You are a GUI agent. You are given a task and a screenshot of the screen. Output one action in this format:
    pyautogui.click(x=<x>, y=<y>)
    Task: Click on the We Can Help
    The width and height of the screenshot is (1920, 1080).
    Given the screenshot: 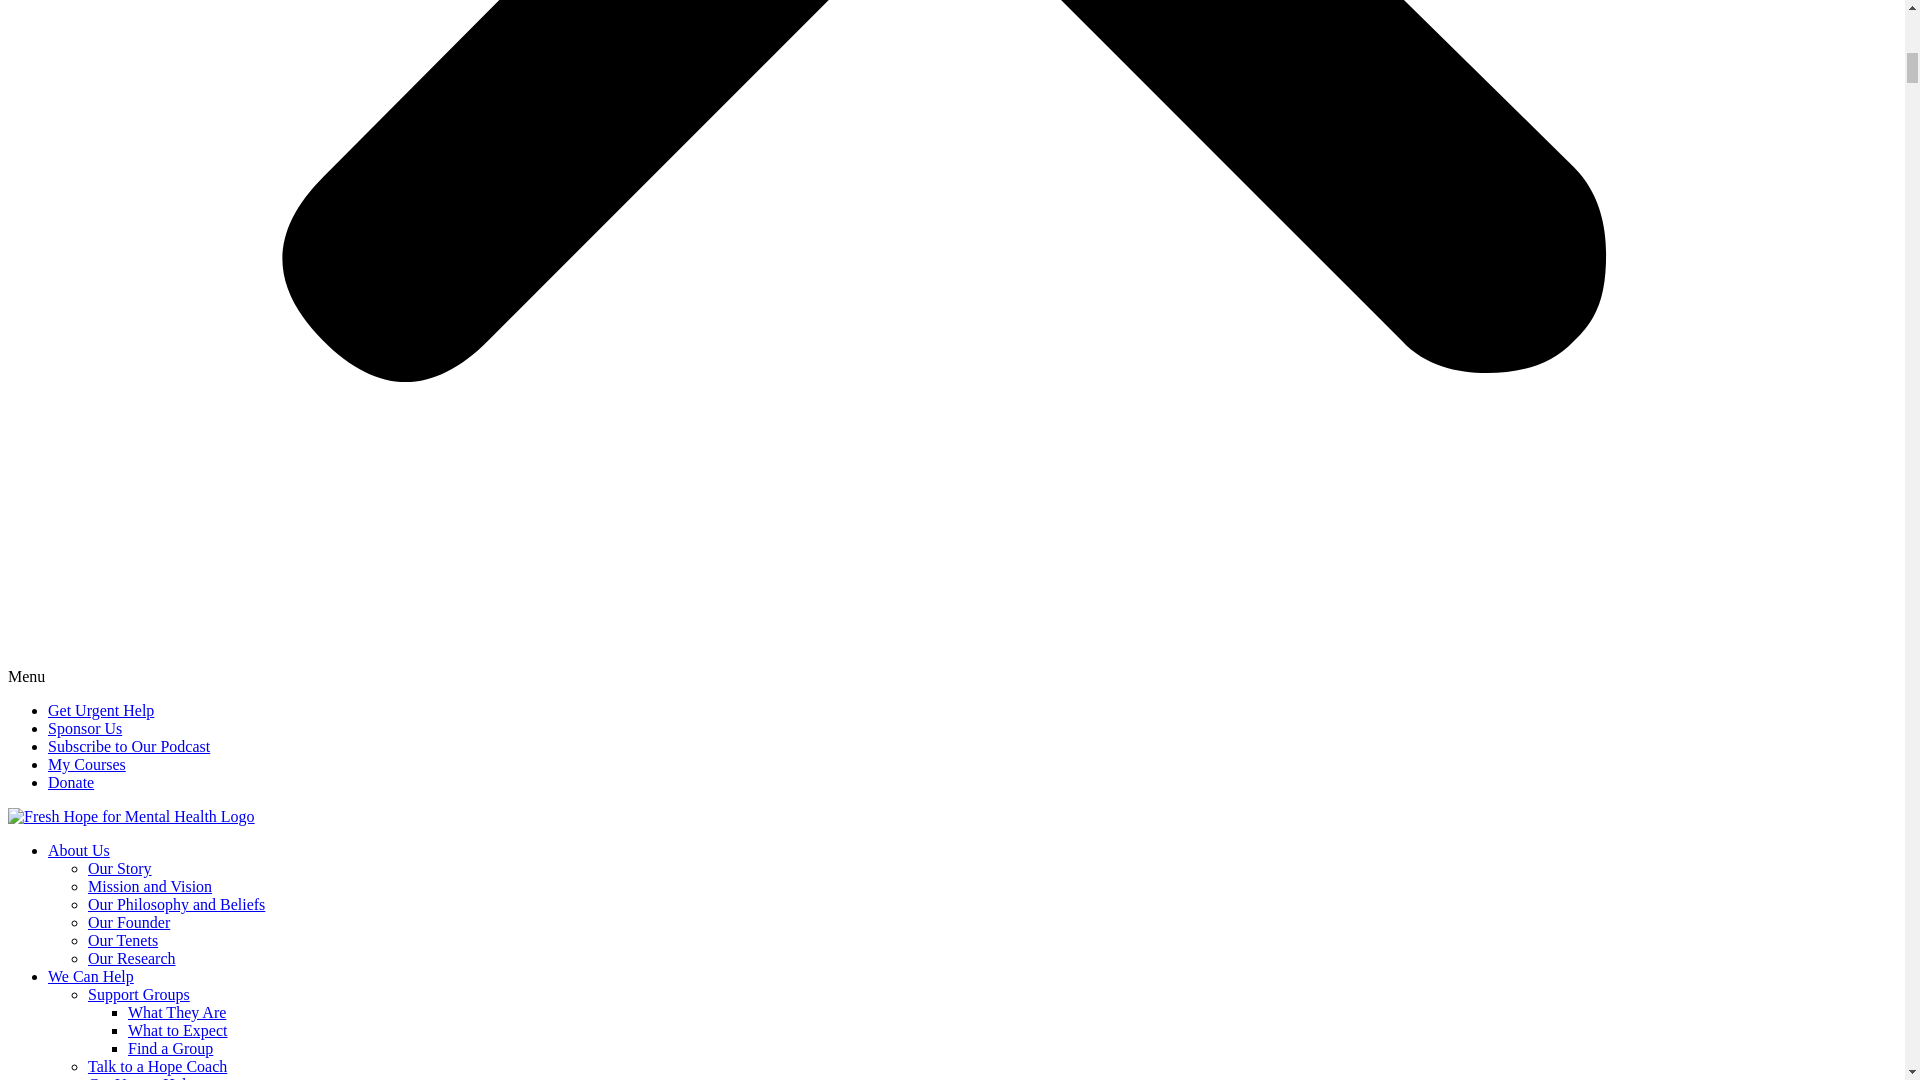 What is the action you would take?
    pyautogui.click(x=91, y=976)
    